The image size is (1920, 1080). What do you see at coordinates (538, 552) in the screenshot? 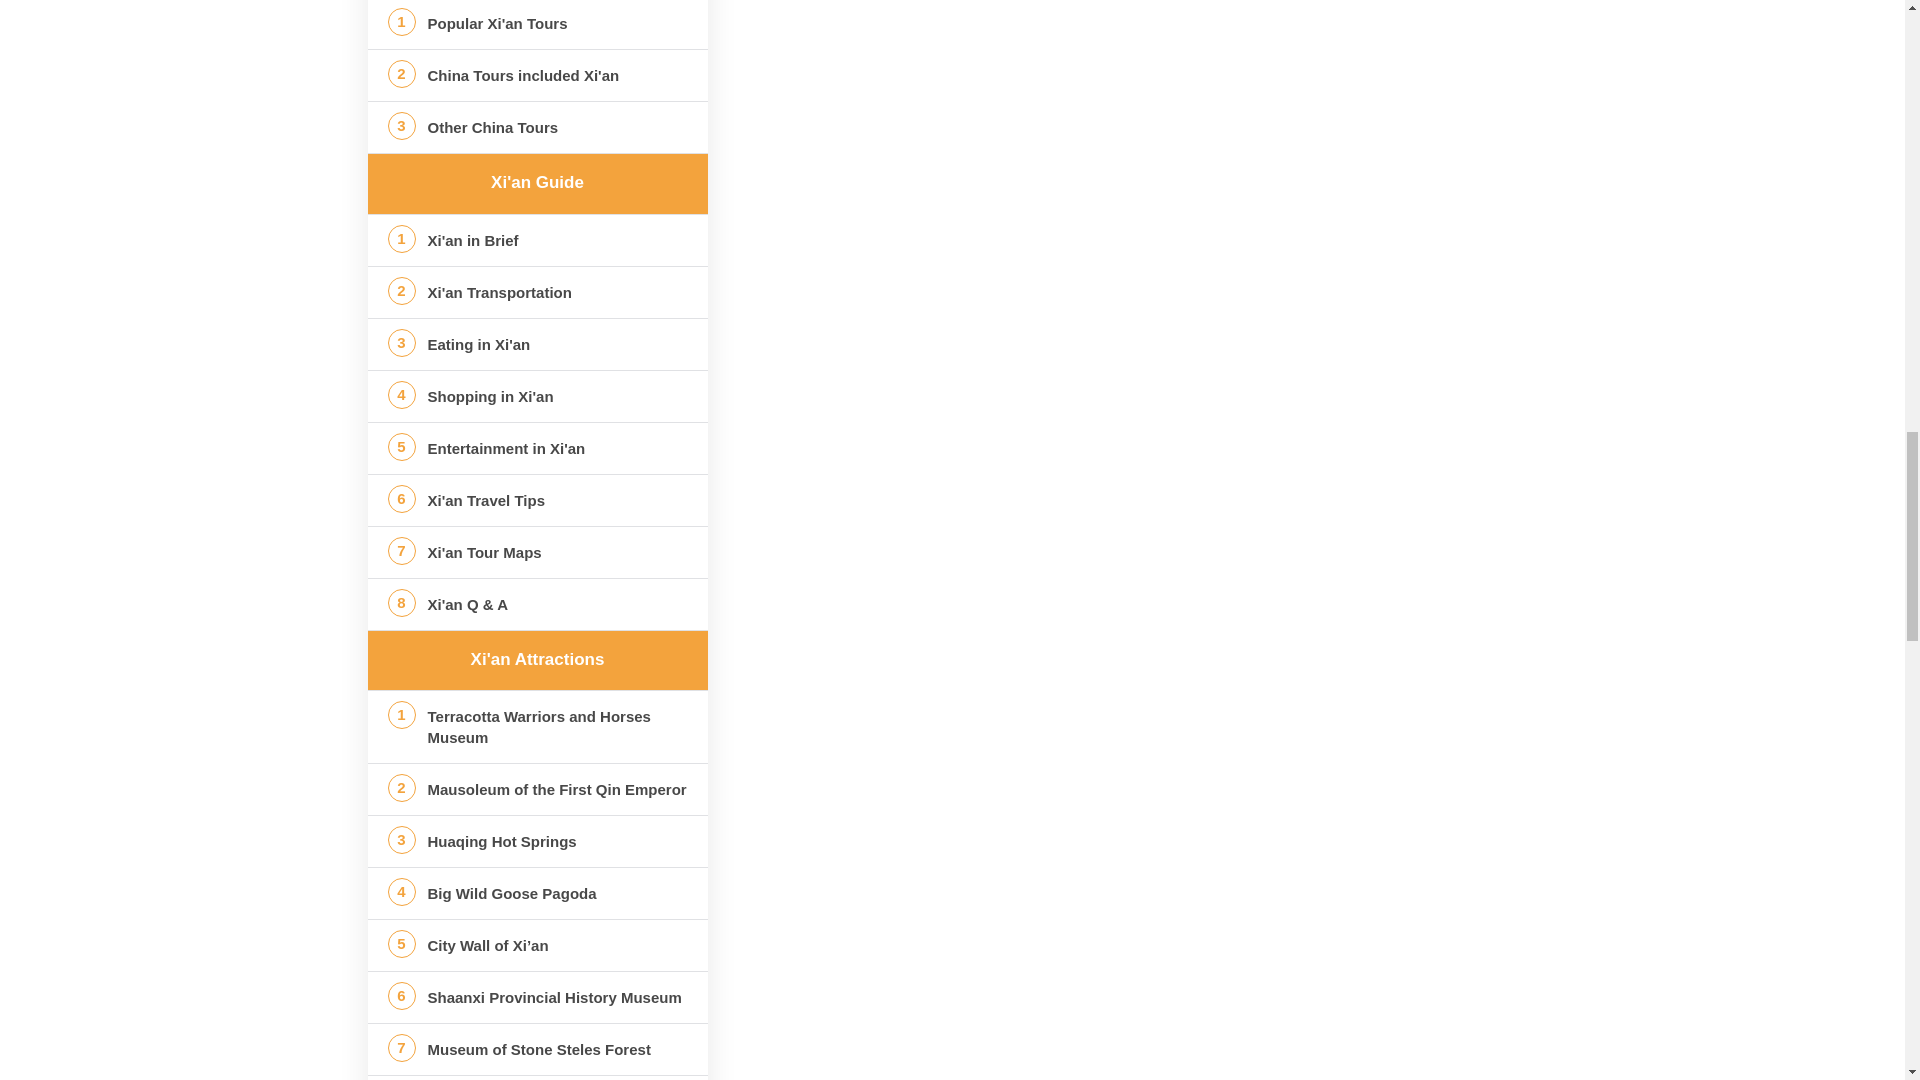
I see `Xi'an Tour Maps` at bounding box center [538, 552].